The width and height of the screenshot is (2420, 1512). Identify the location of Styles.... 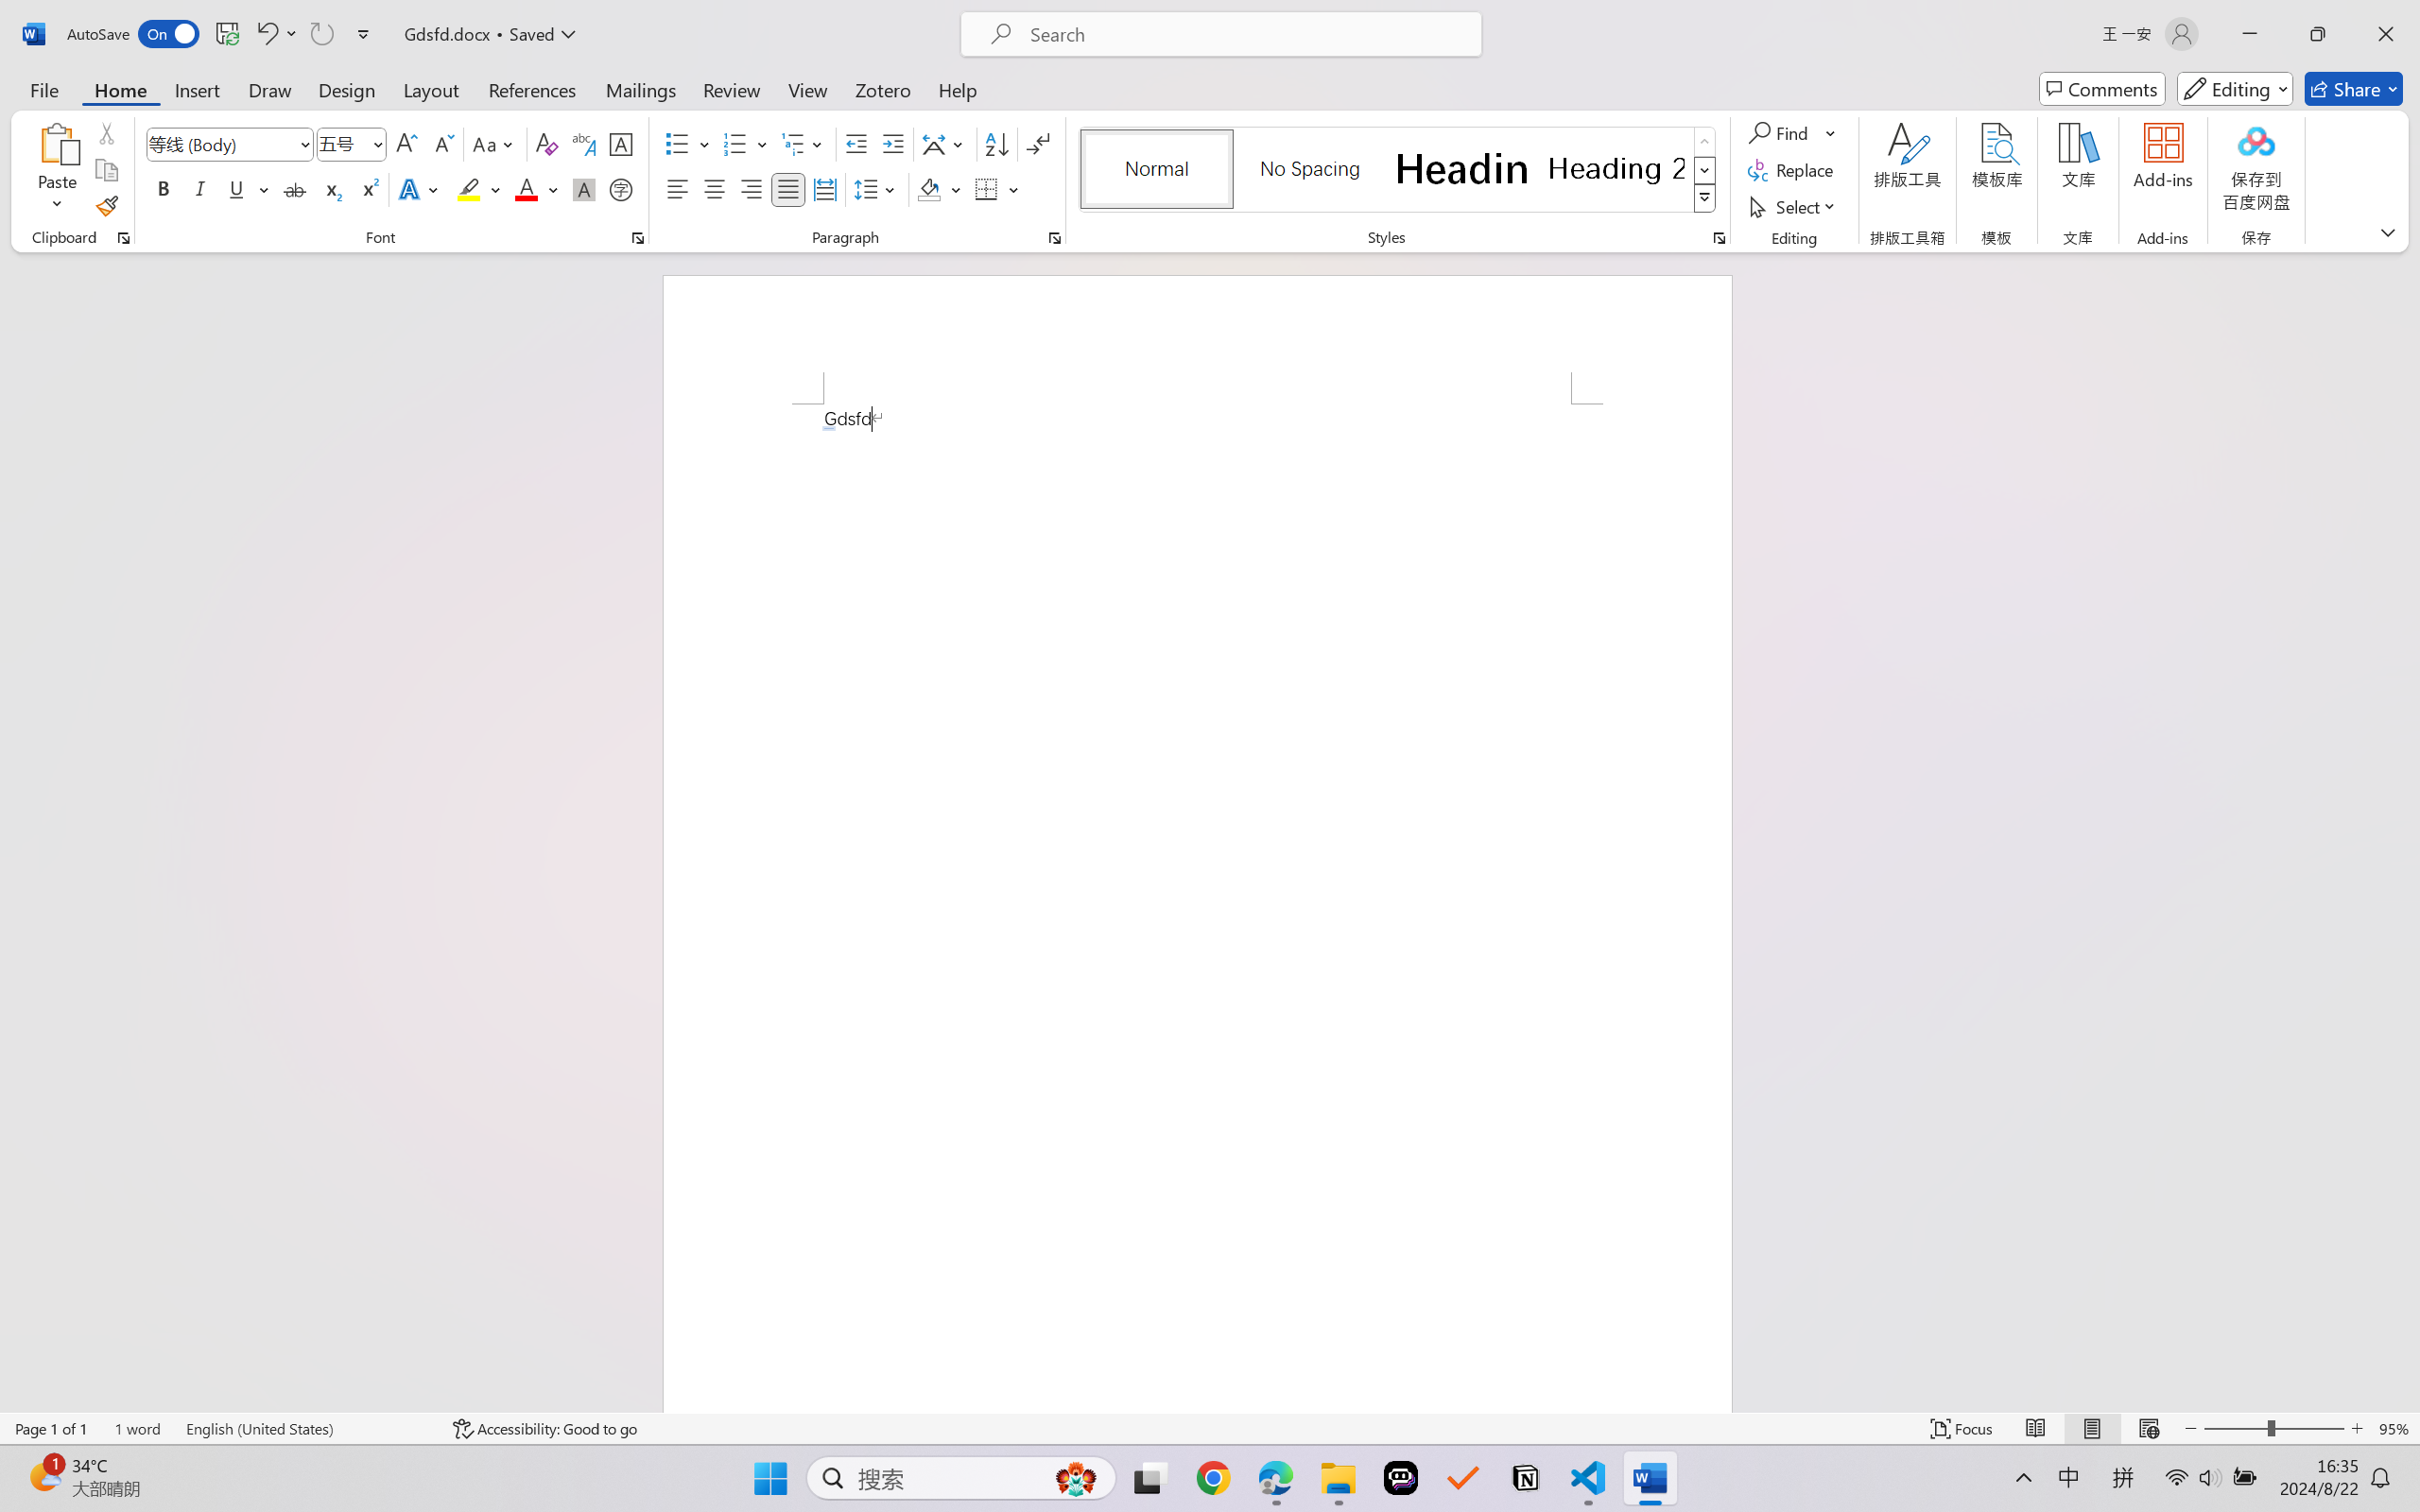
(1719, 238).